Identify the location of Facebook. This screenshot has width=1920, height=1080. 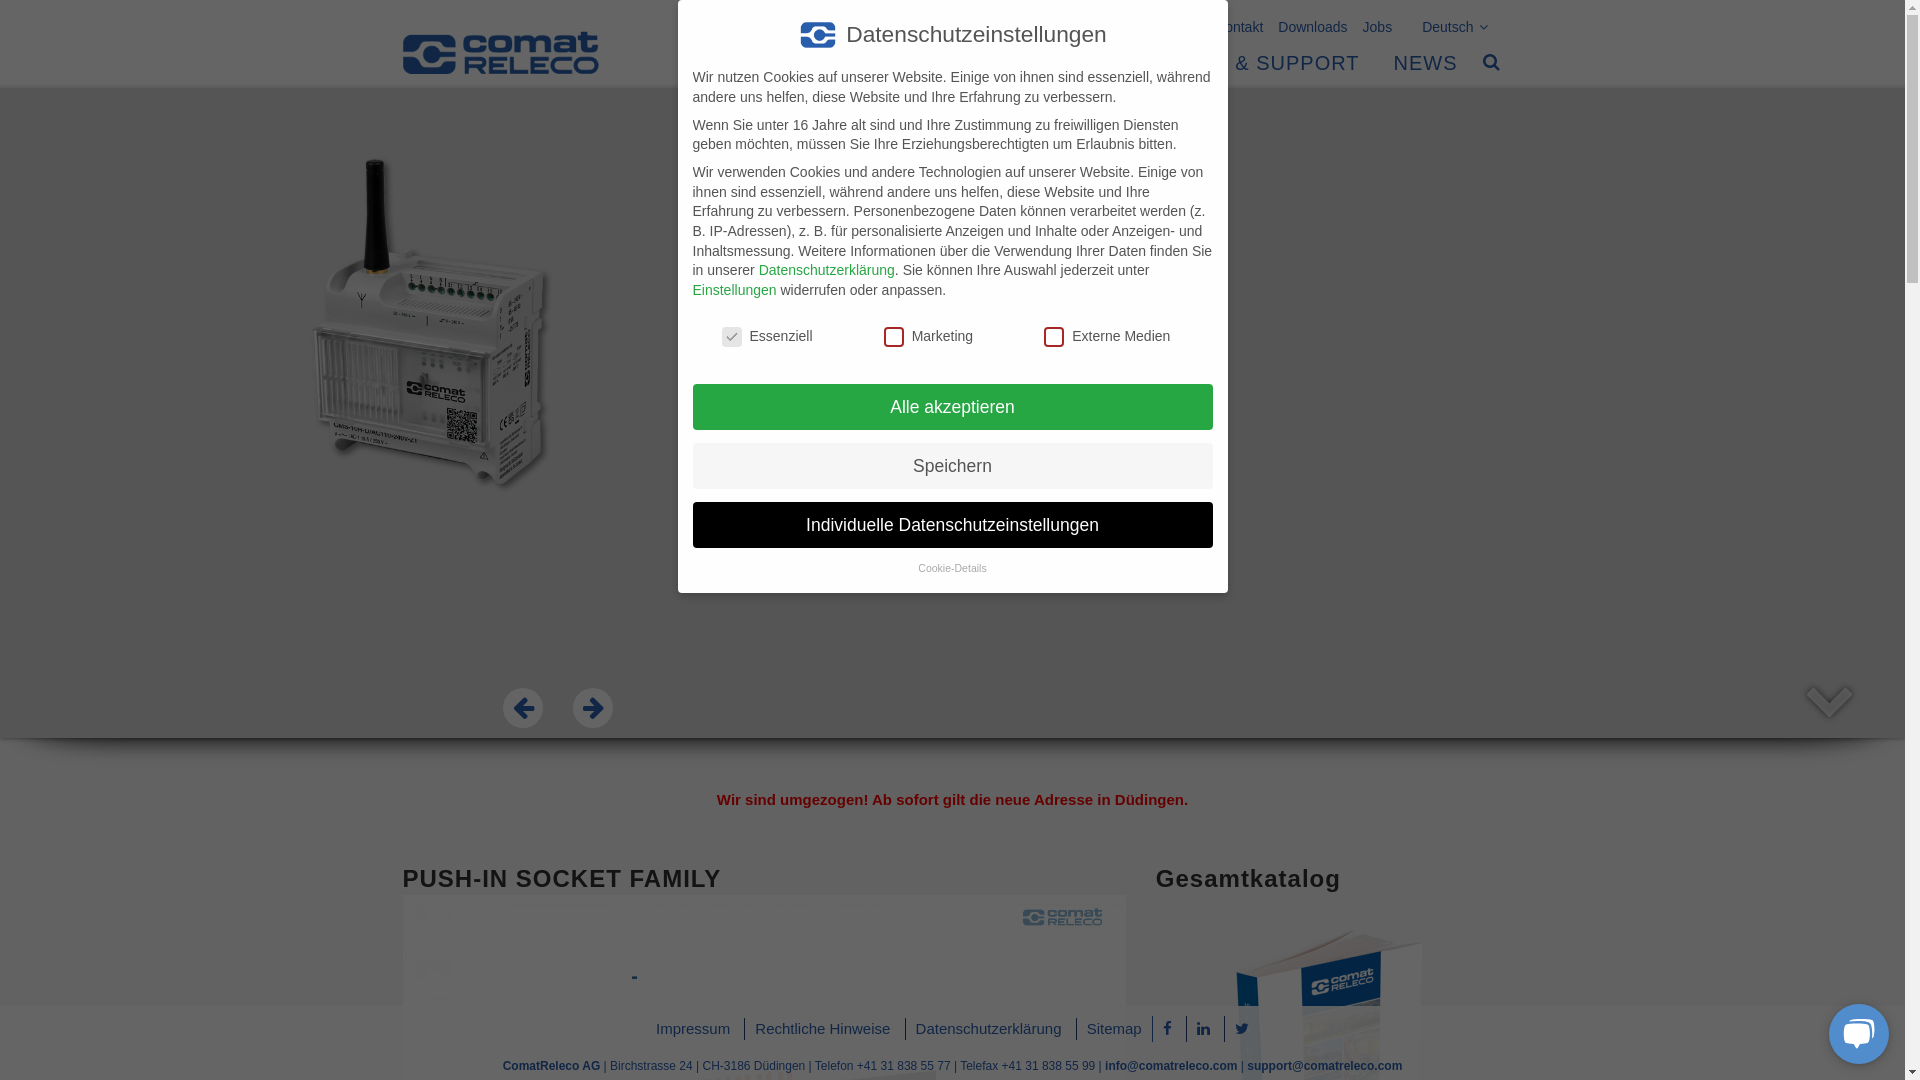
(1168, 1028).